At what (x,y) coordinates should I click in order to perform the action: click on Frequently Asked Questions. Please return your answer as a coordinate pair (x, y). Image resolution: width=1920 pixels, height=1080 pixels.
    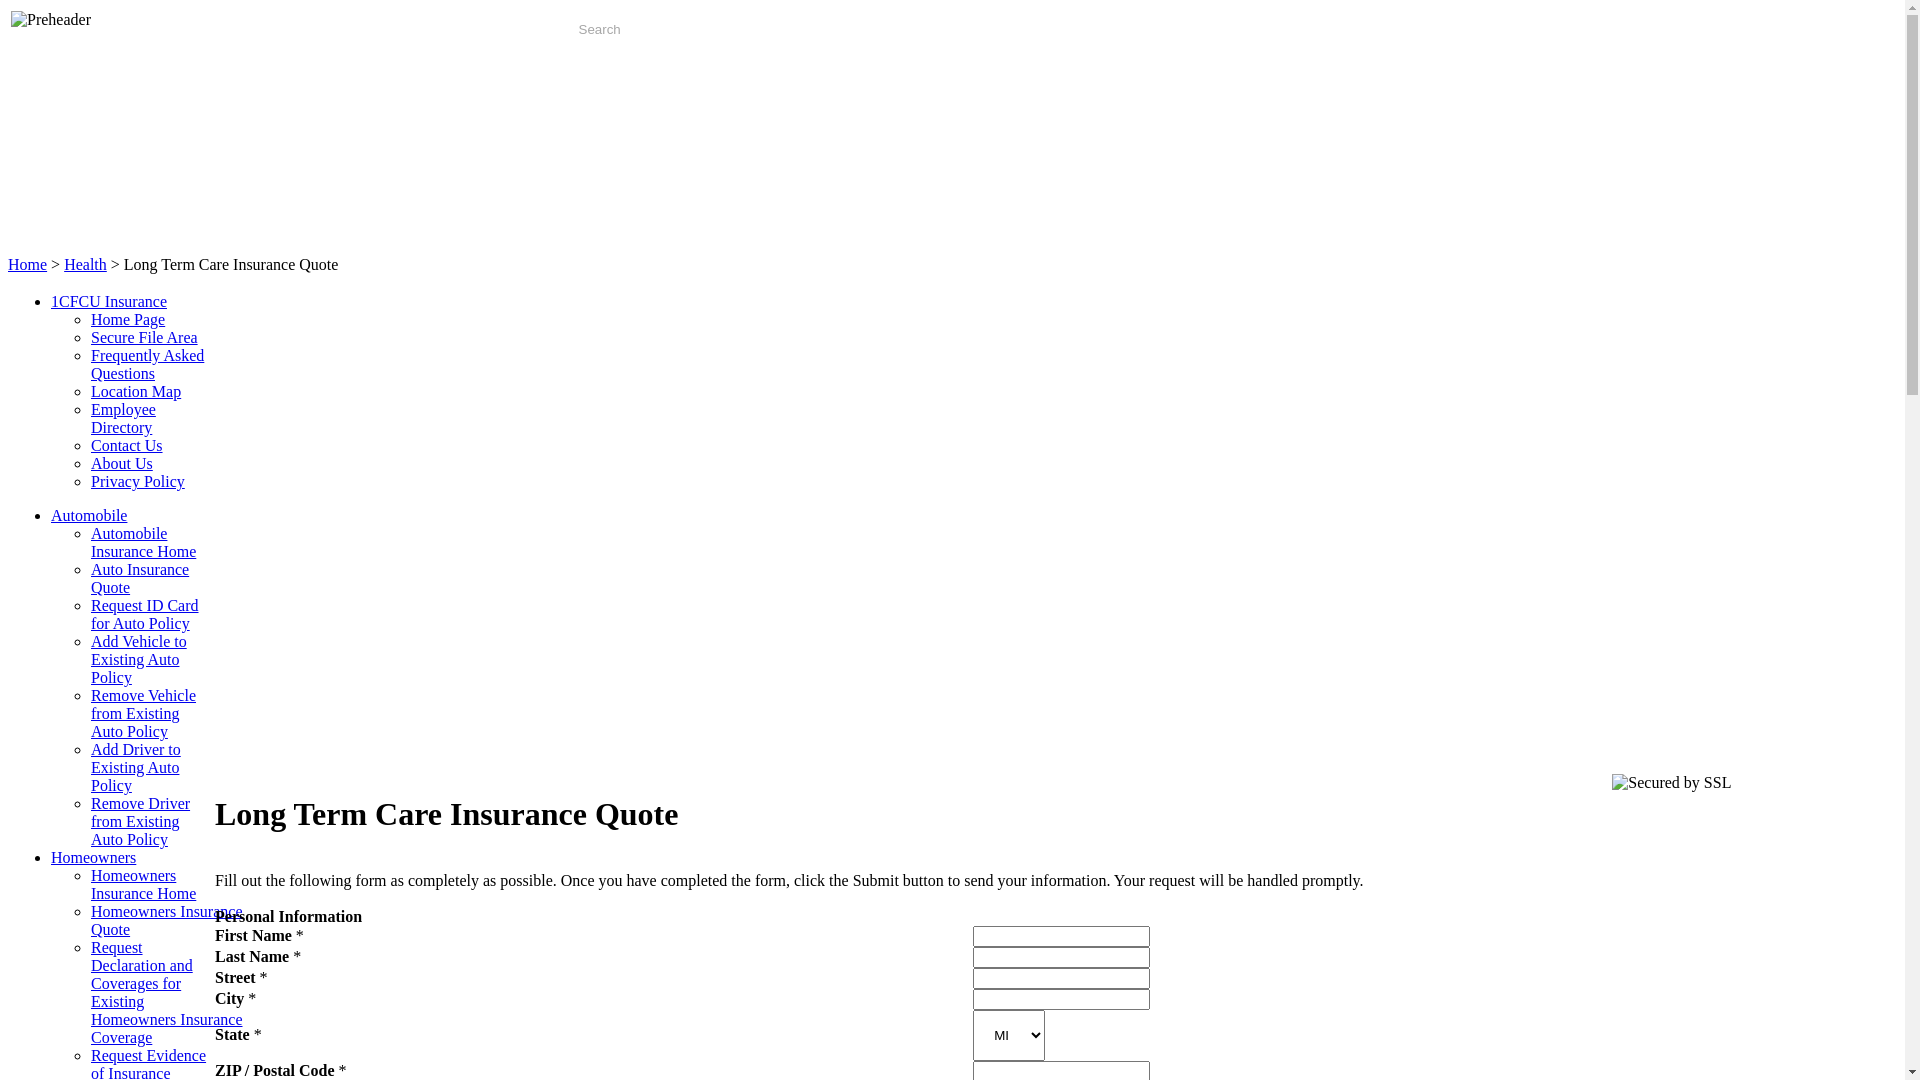
    Looking at the image, I should click on (148, 364).